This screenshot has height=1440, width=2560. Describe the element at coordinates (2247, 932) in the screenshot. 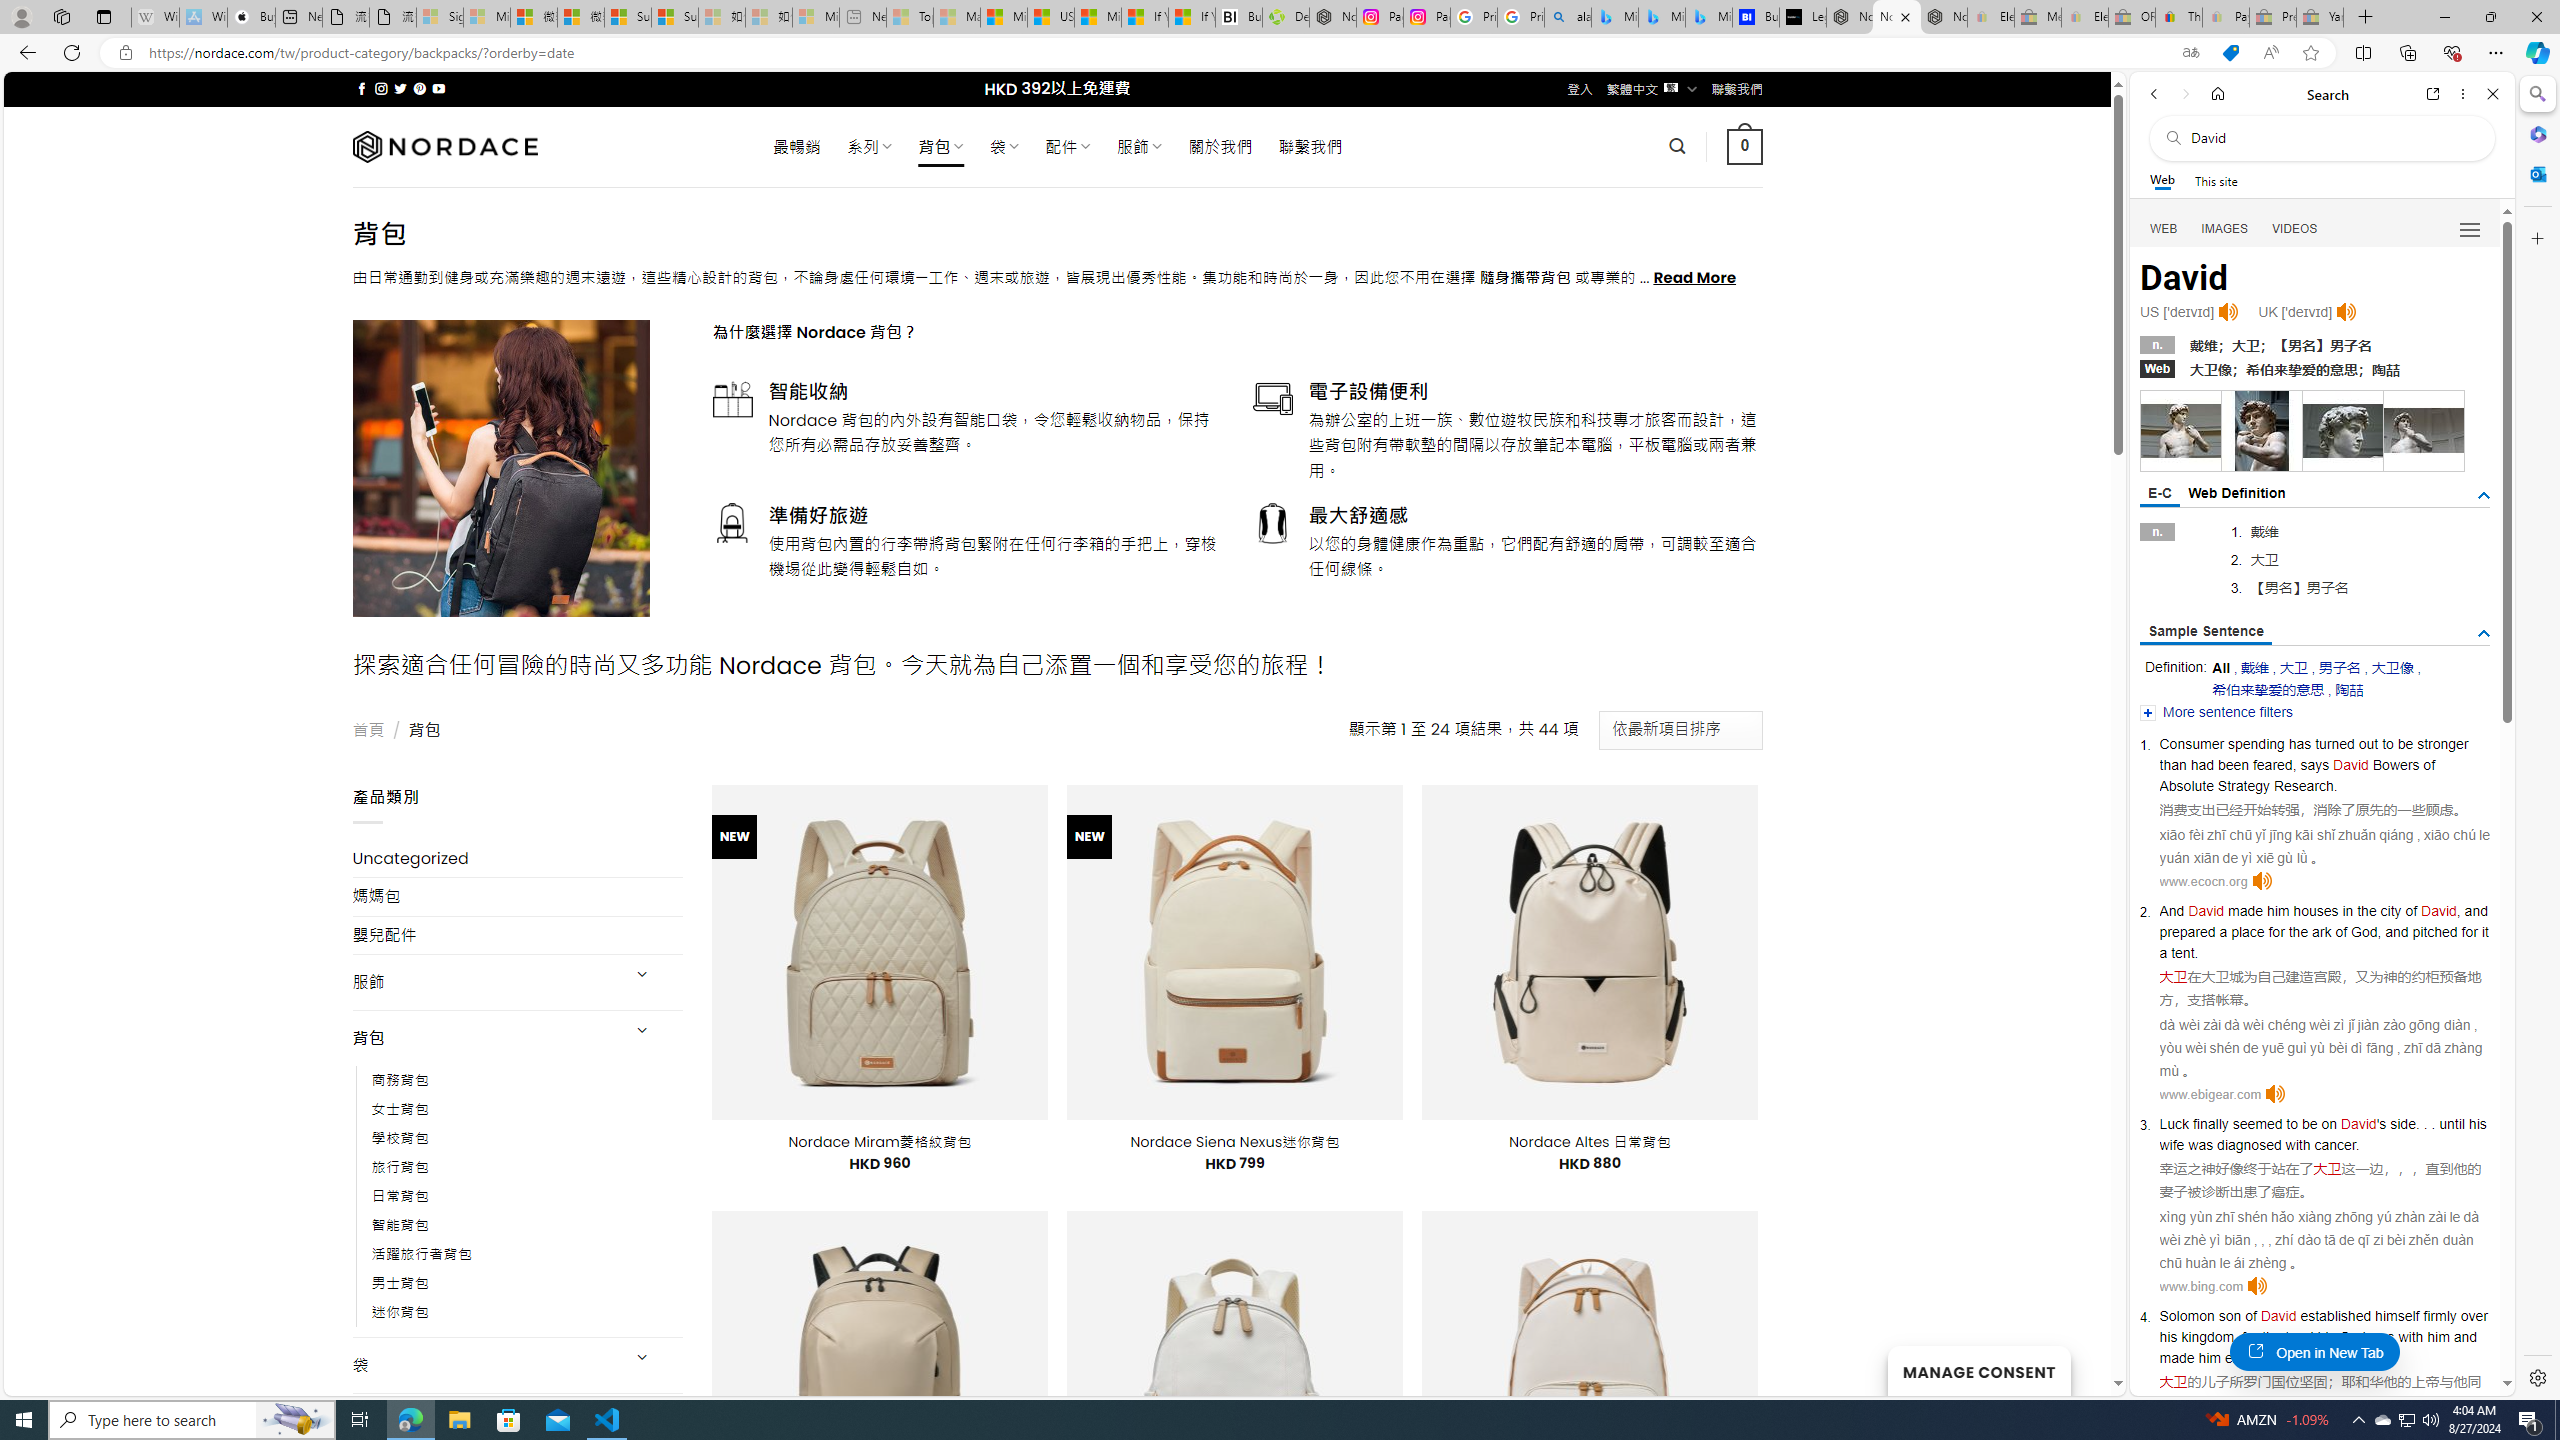

I see `place` at that location.